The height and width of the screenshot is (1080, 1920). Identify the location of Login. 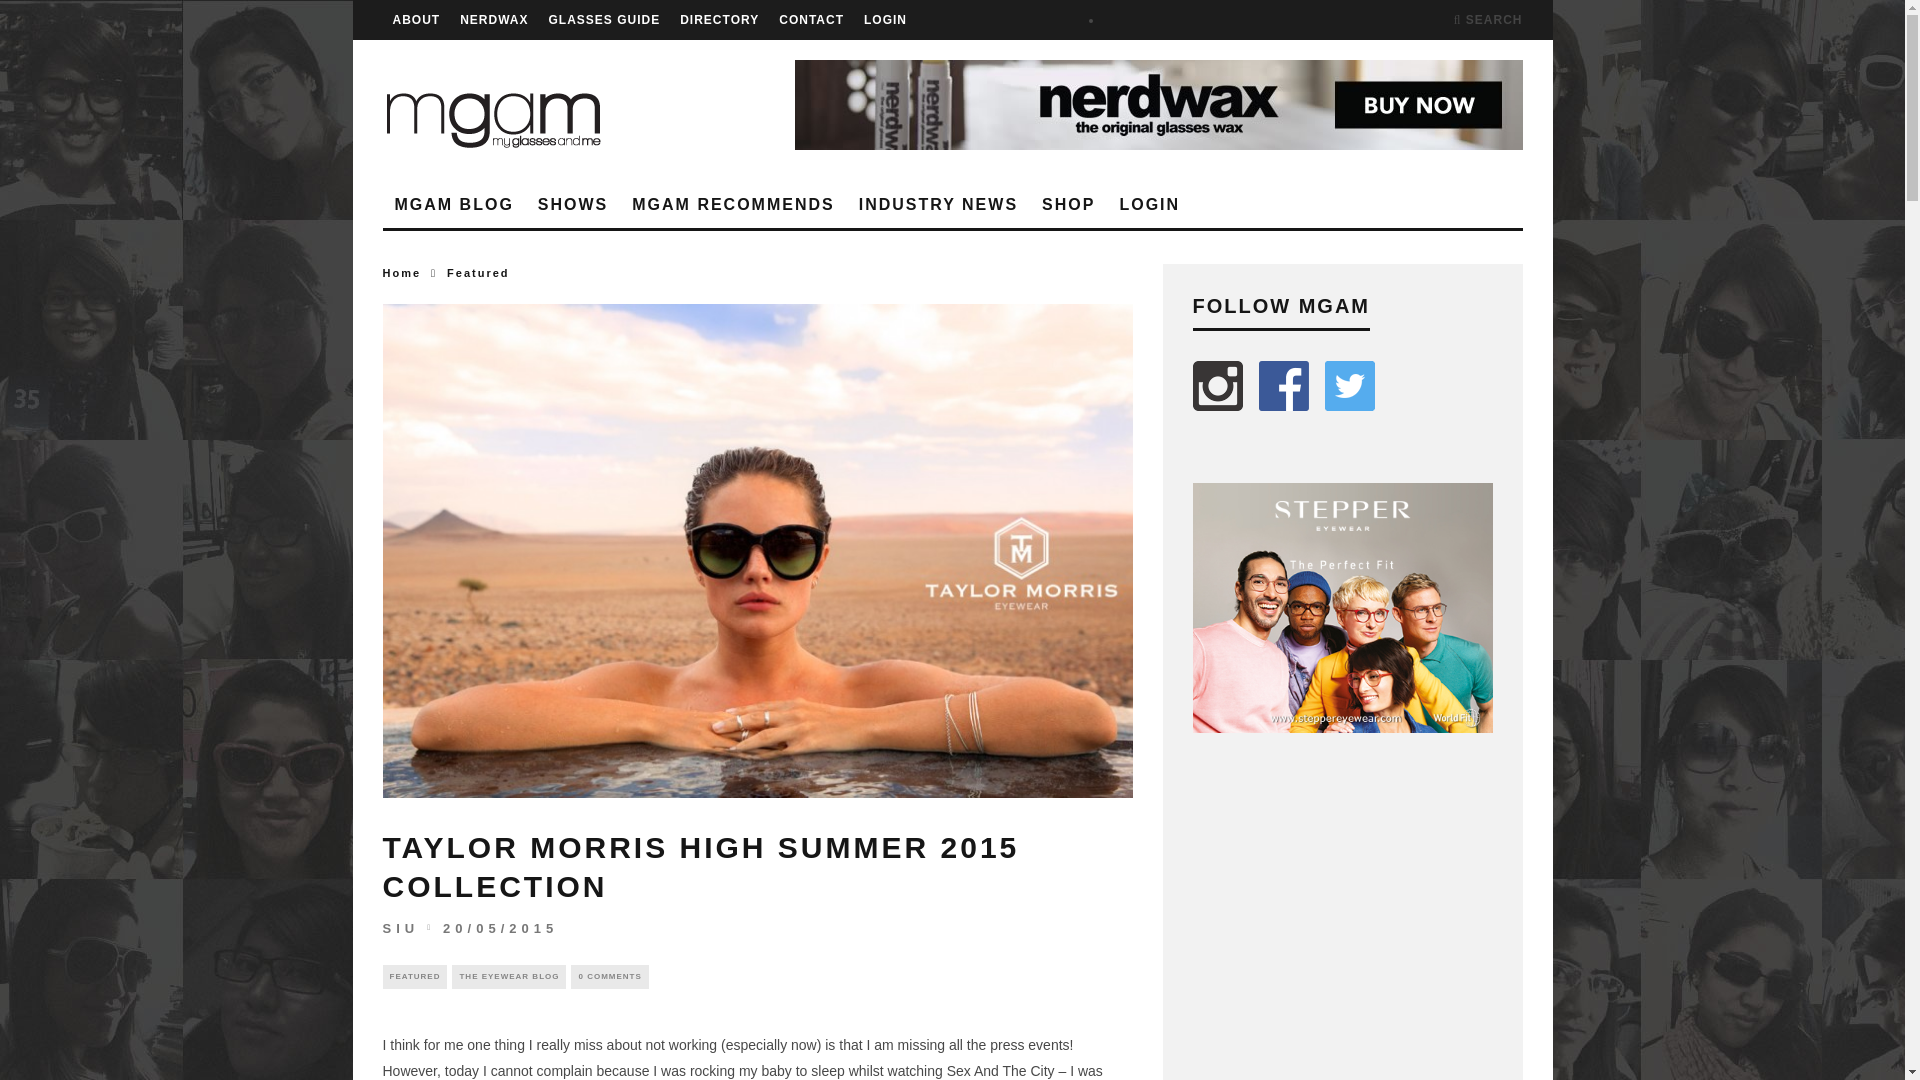
(885, 20).